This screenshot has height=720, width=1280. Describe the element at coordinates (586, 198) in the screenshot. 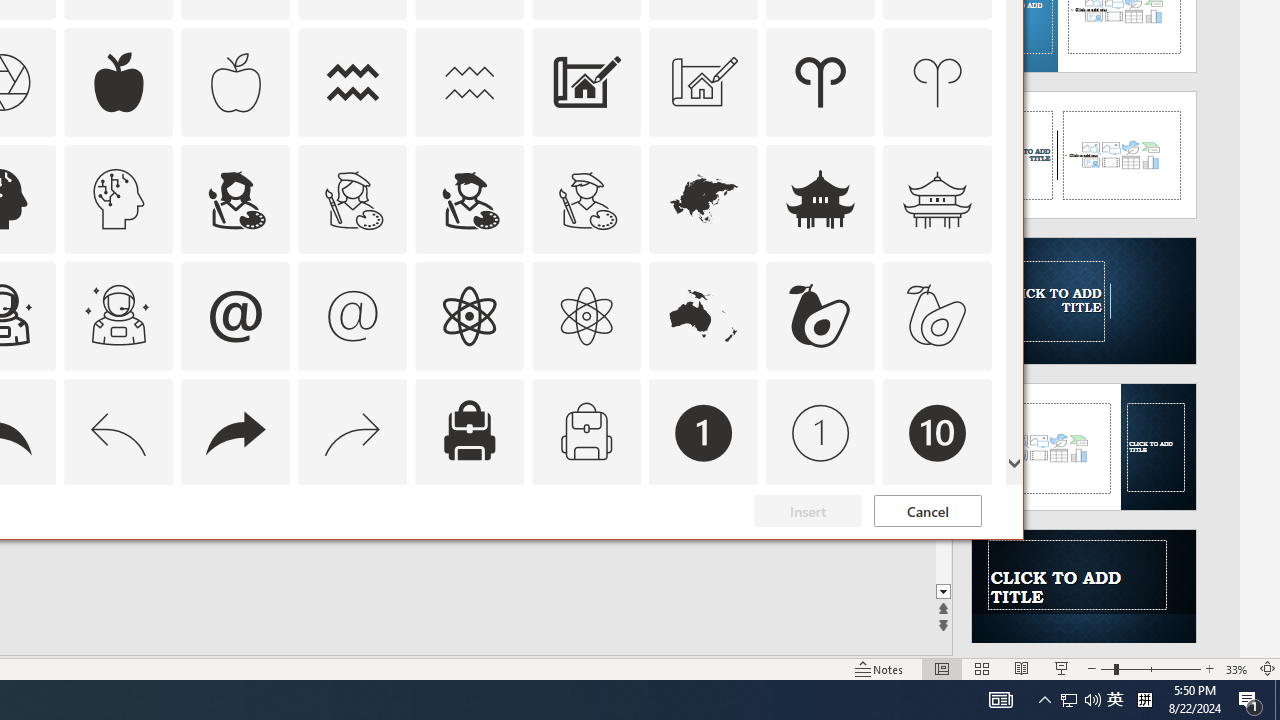

I see `AutomationID: Icons_ArtistMale_M` at that location.